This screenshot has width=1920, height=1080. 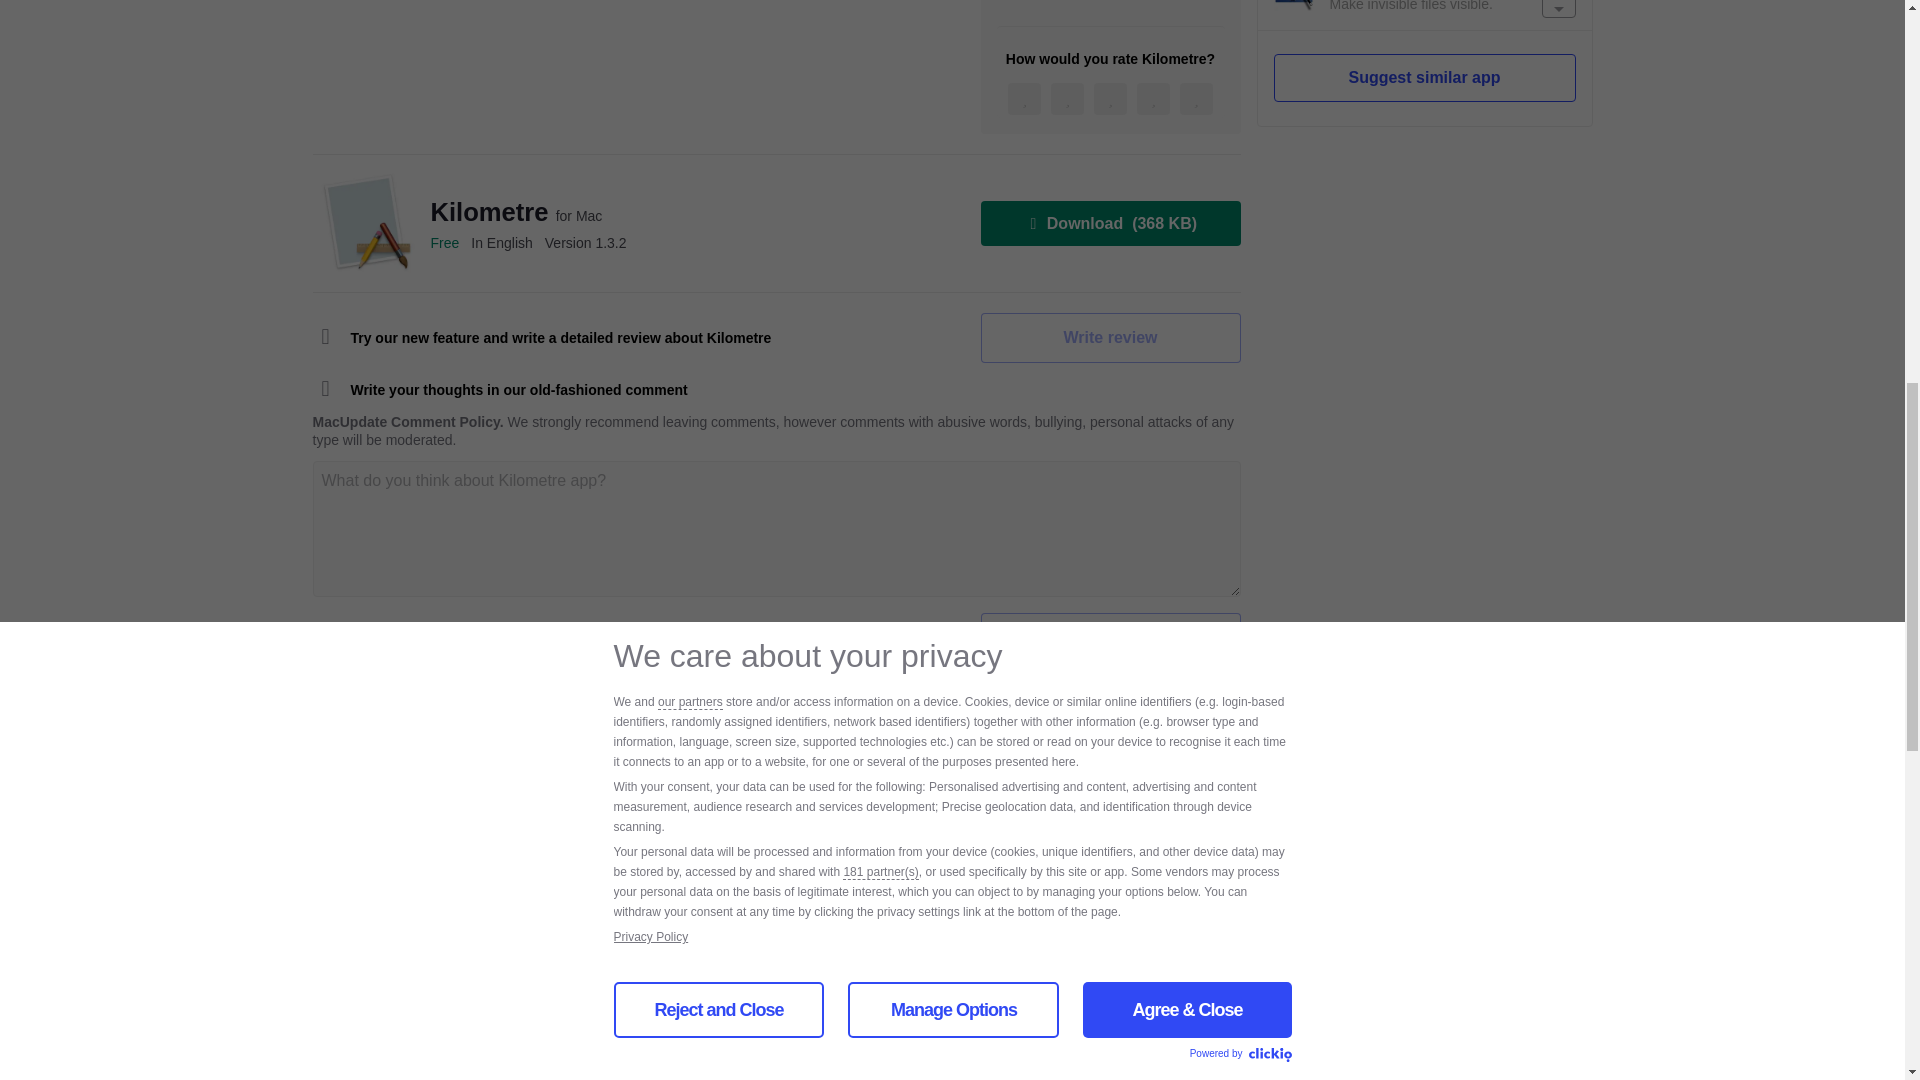 I want to click on Version: 1.3.2, so click(x=1114, y=806).